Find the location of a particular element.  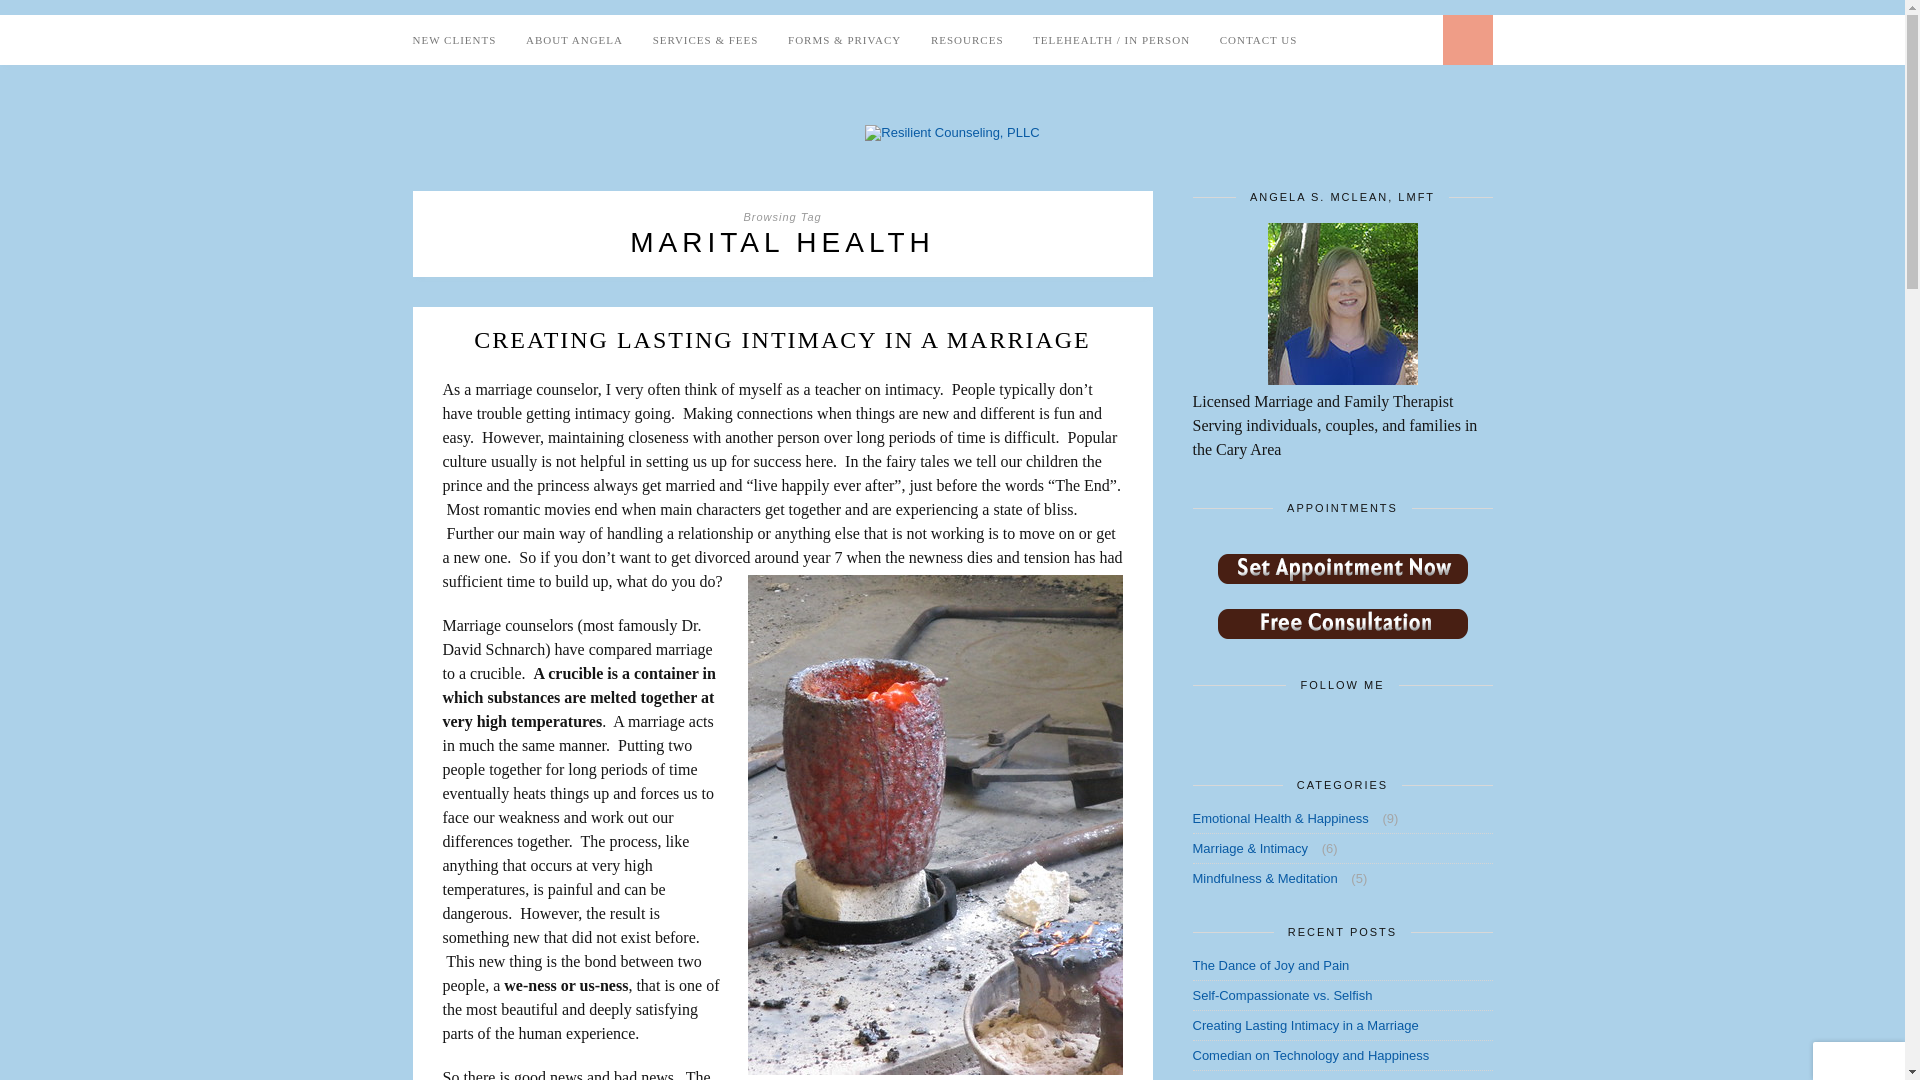

Creating Lasting Intimacy in a Marriage is located at coordinates (1305, 1025).